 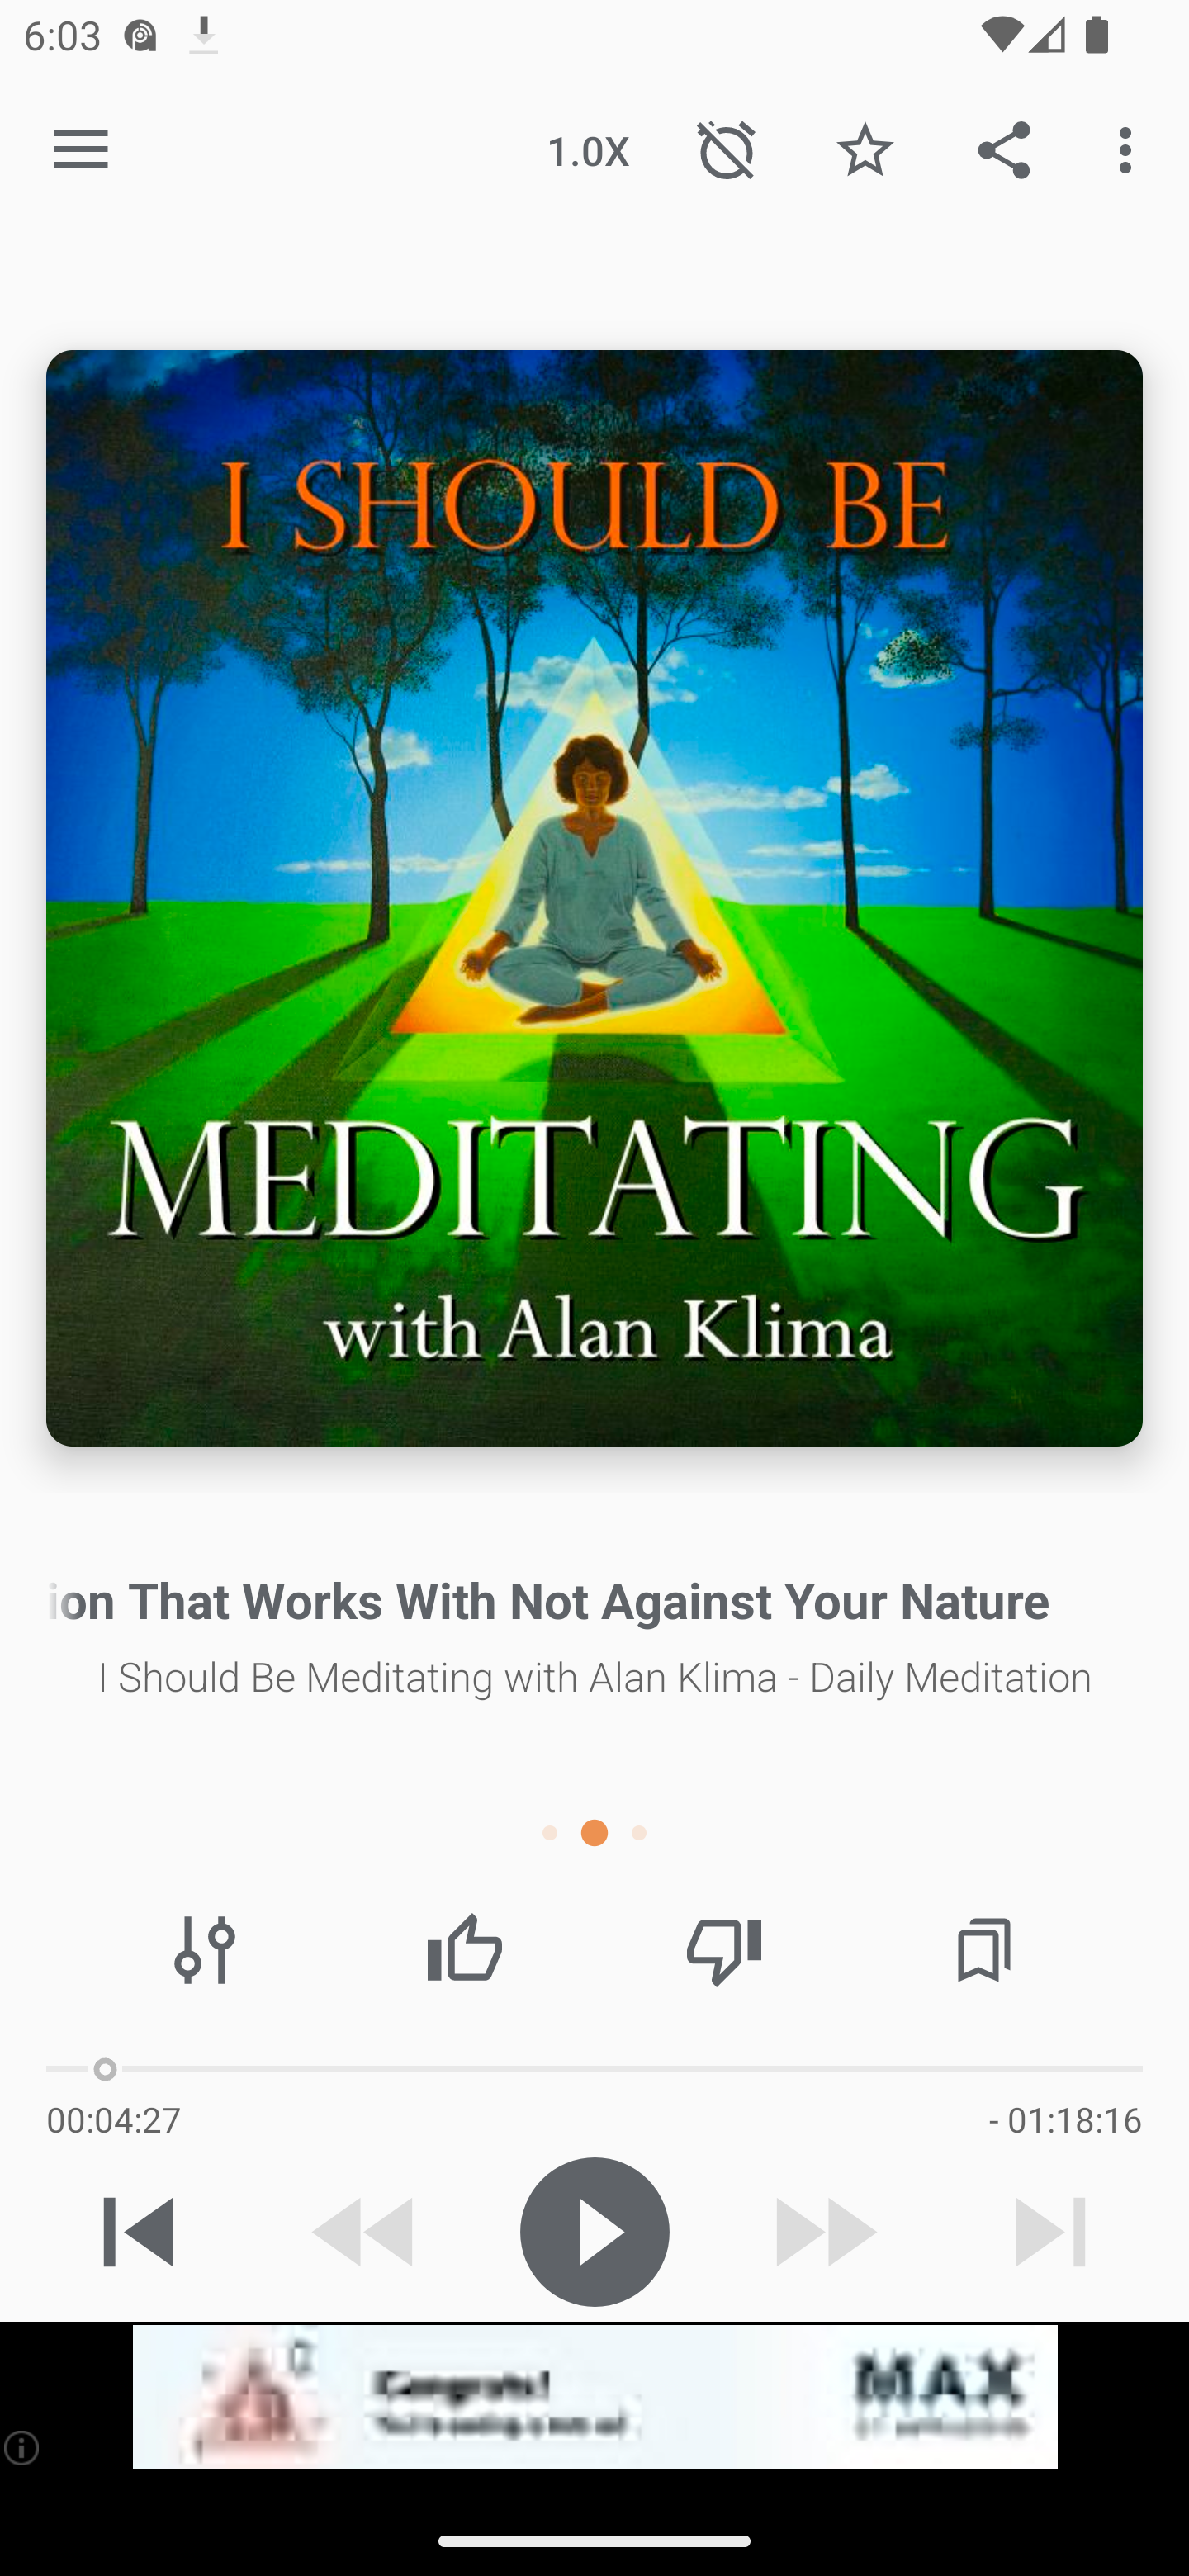 I want to click on Play / Pause, so click(x=594, y=2232).